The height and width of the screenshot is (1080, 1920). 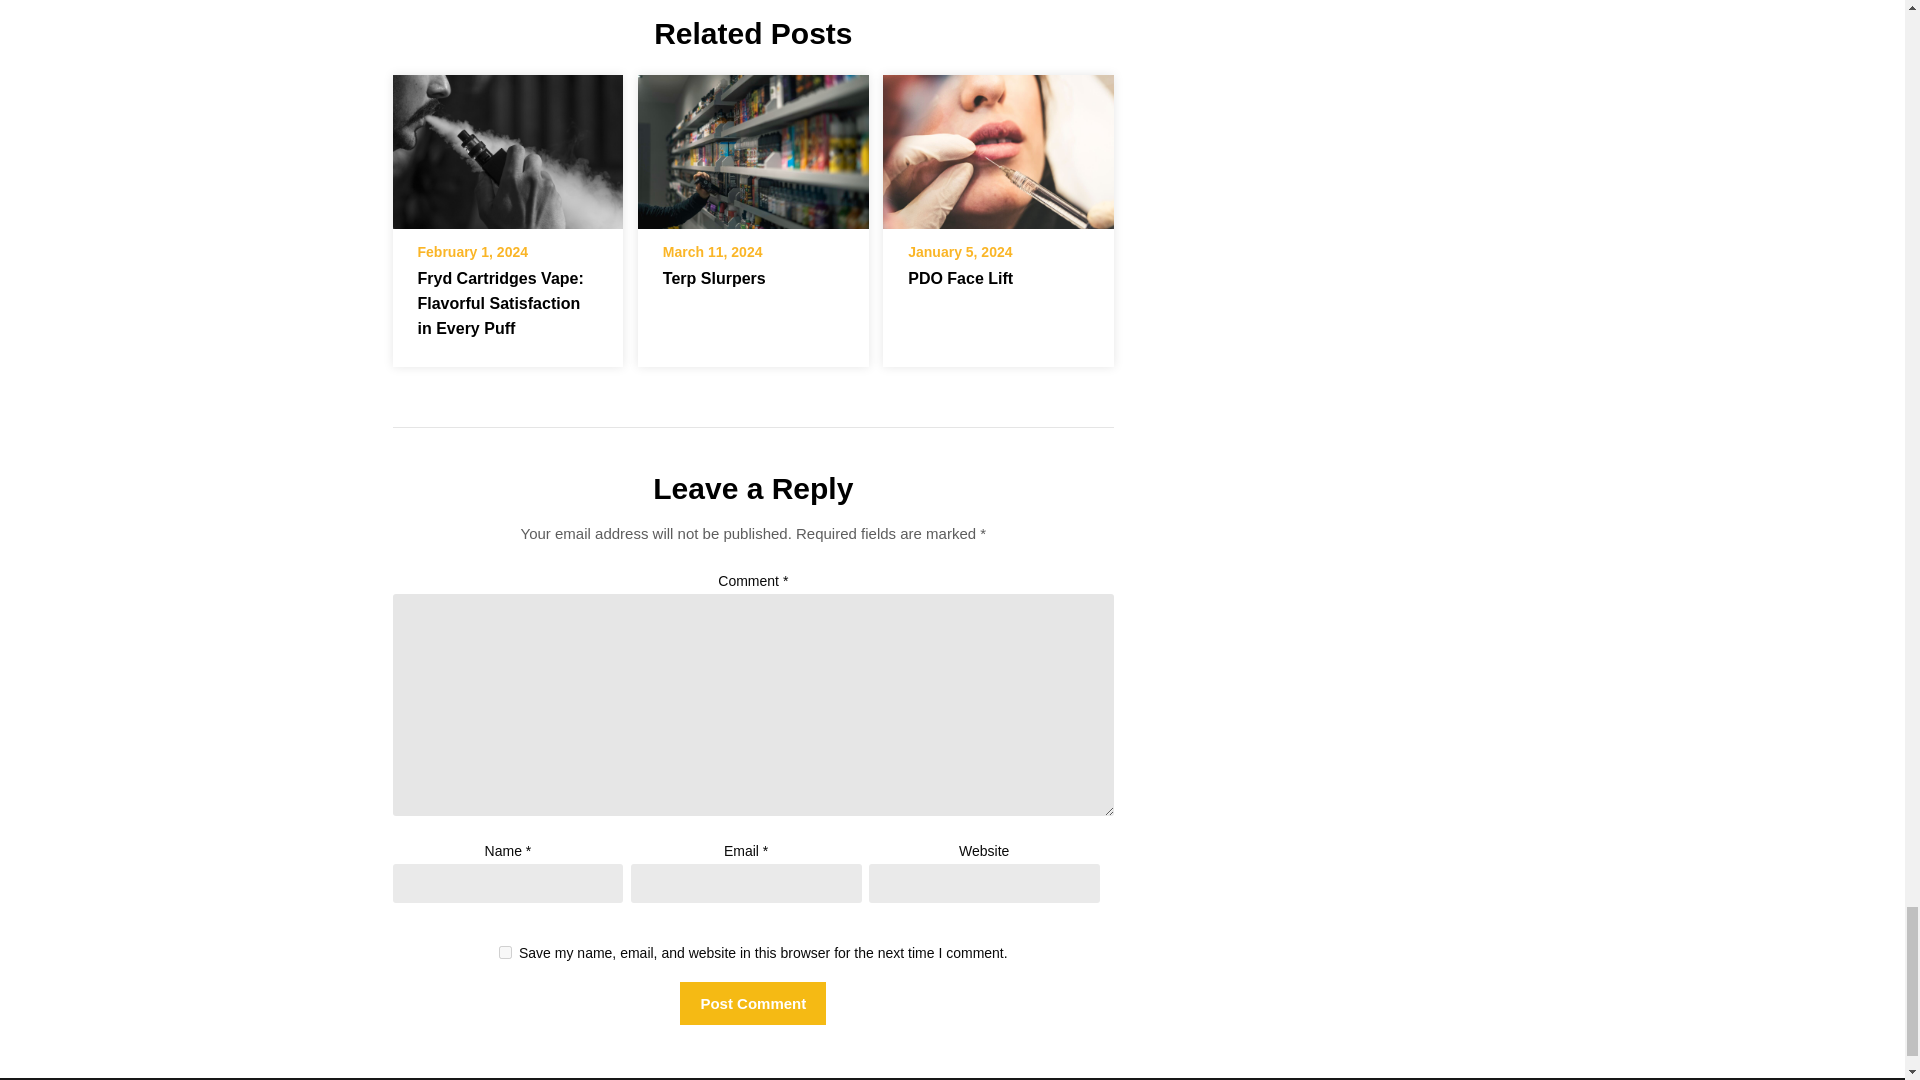 I want to click on PDO Face Lift, so click(x=998, y=146).